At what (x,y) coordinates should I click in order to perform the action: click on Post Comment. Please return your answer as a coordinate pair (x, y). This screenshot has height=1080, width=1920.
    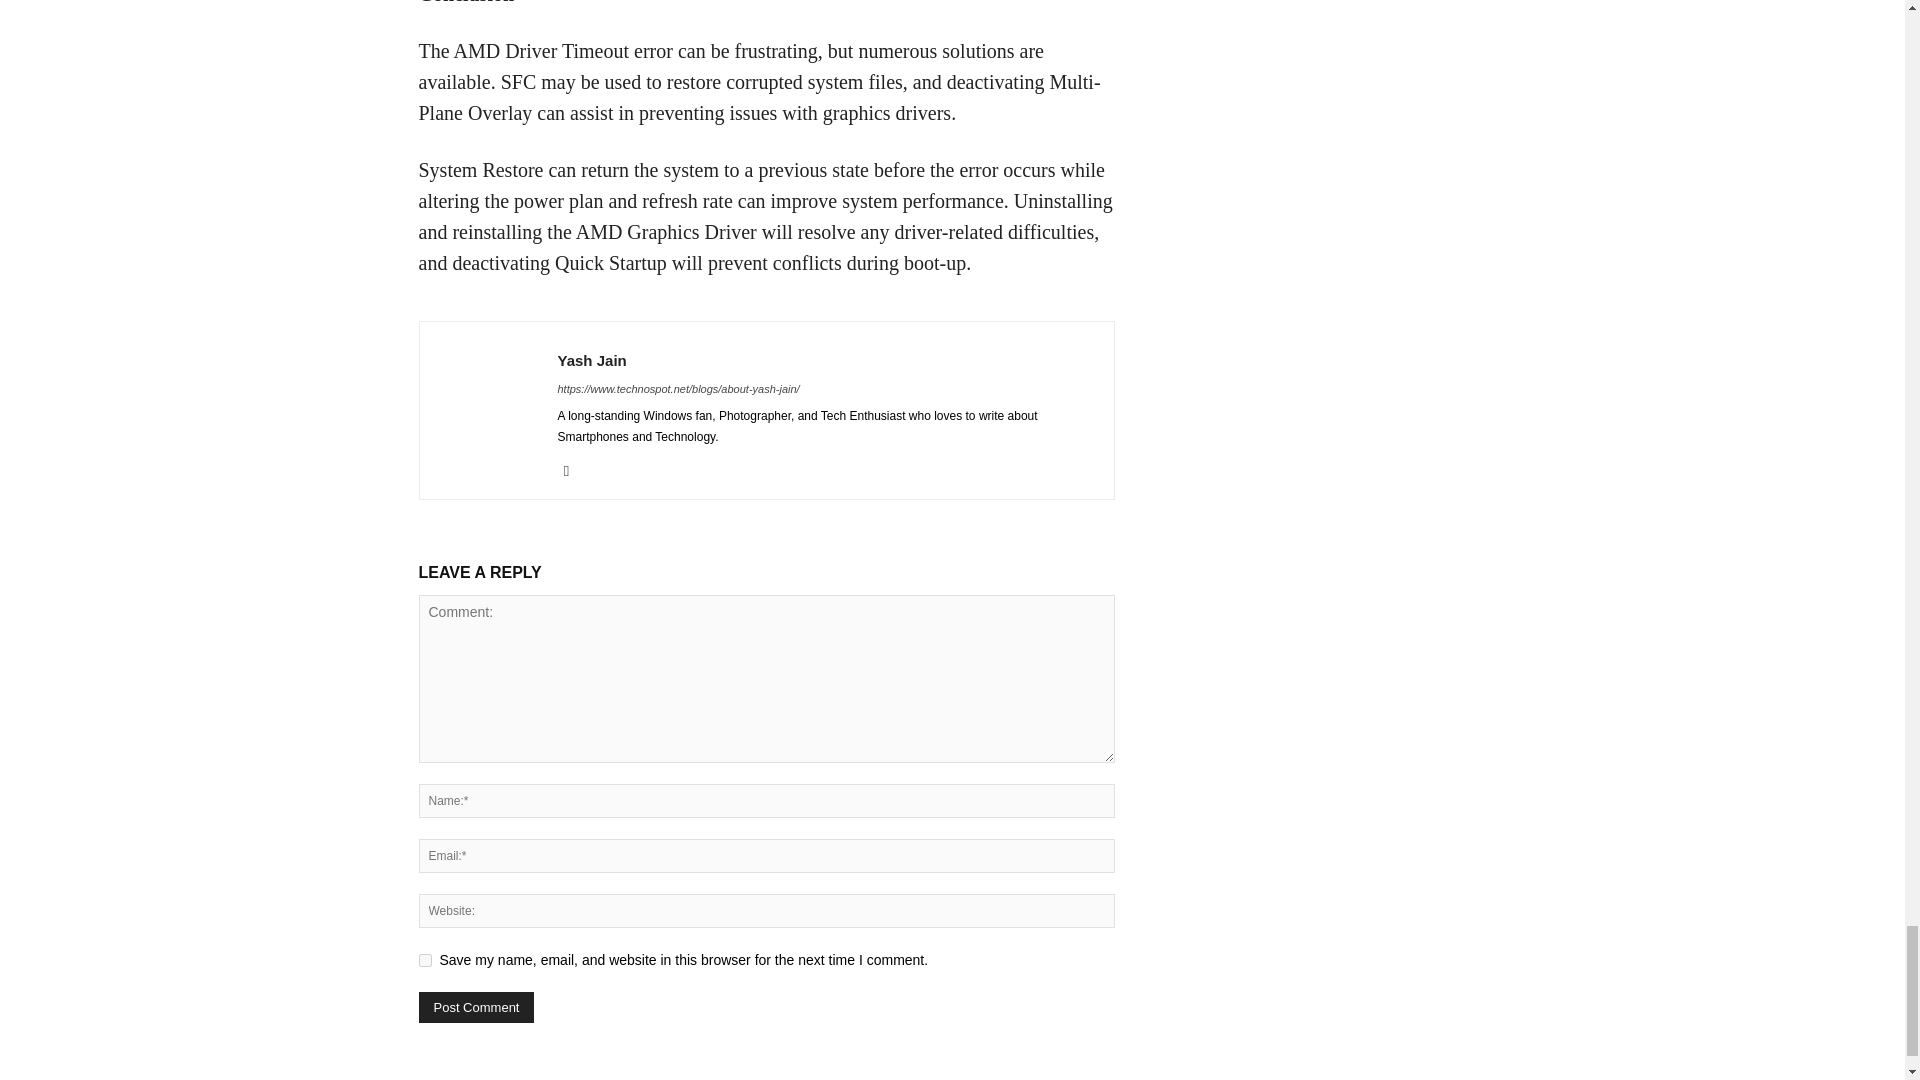
    Looking at the image, I should click on (476, 1007).